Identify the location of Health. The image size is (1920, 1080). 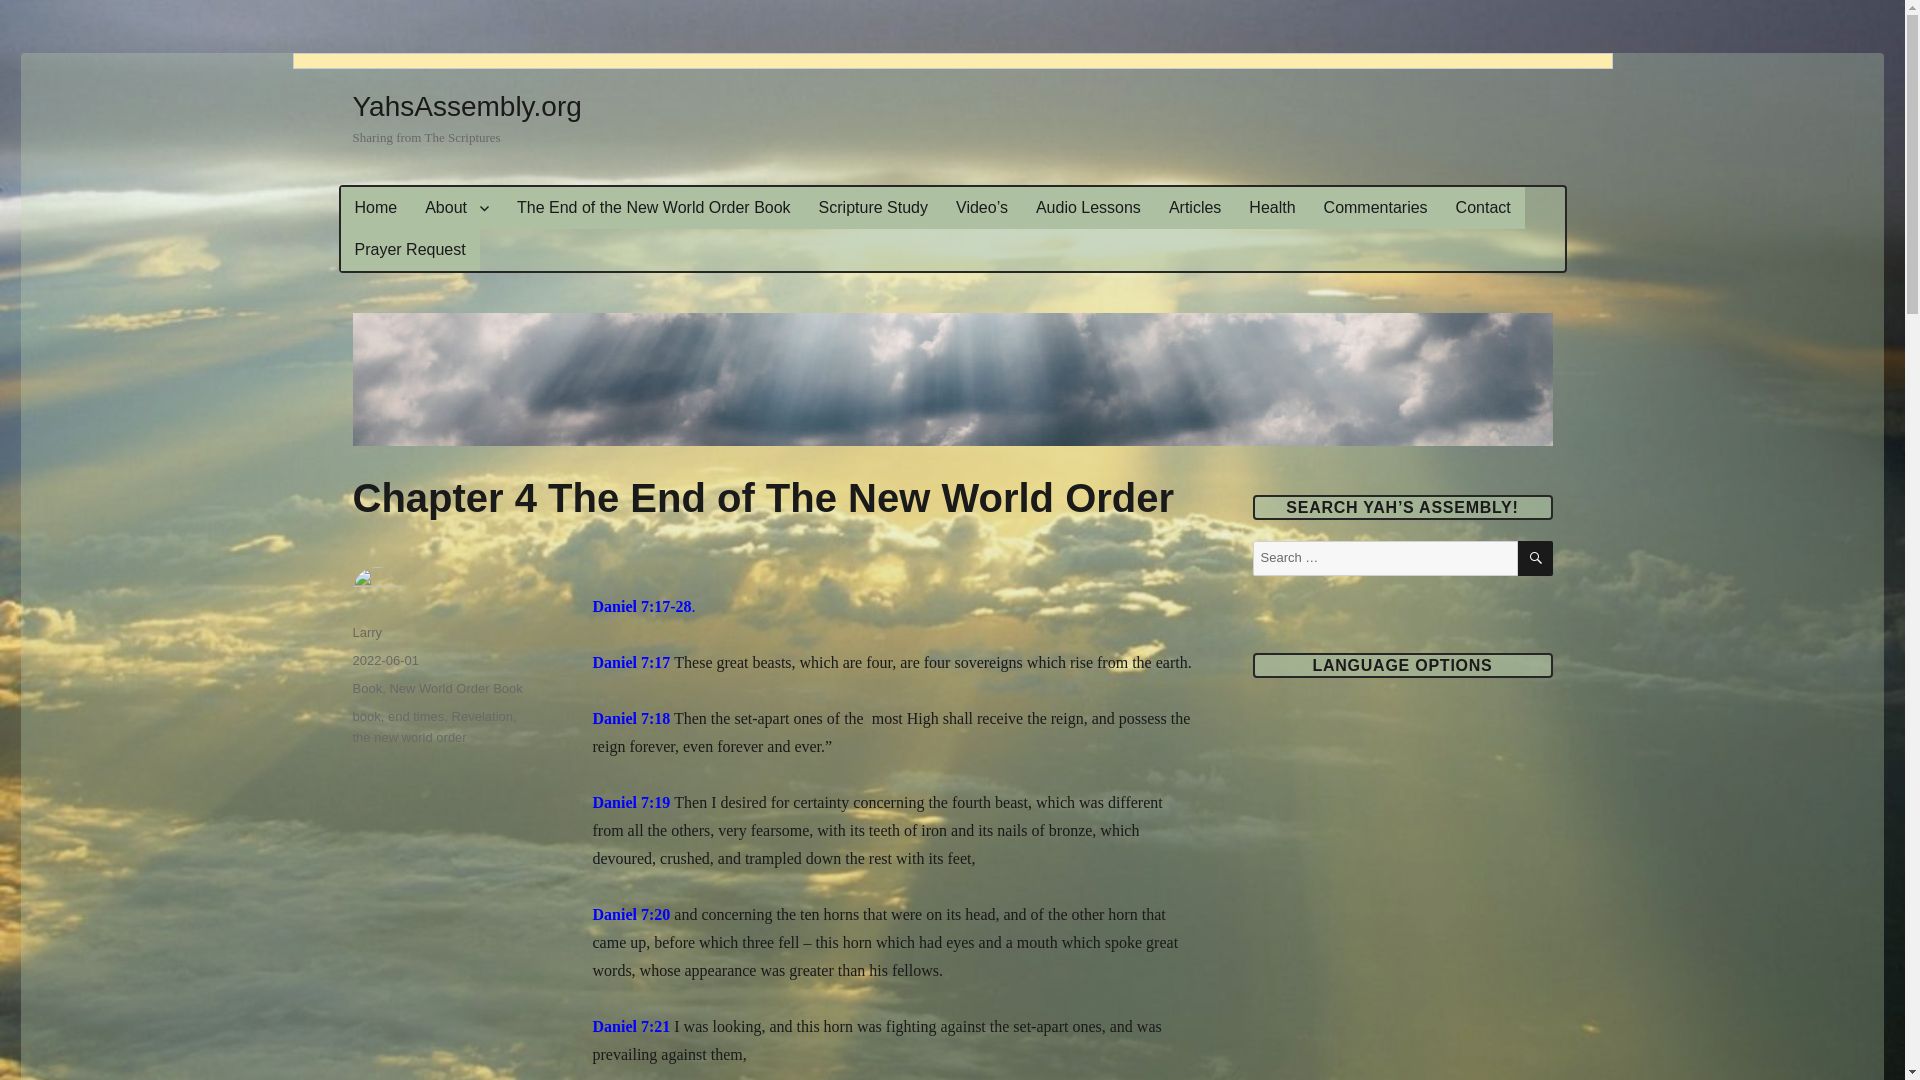
(1272, 207).